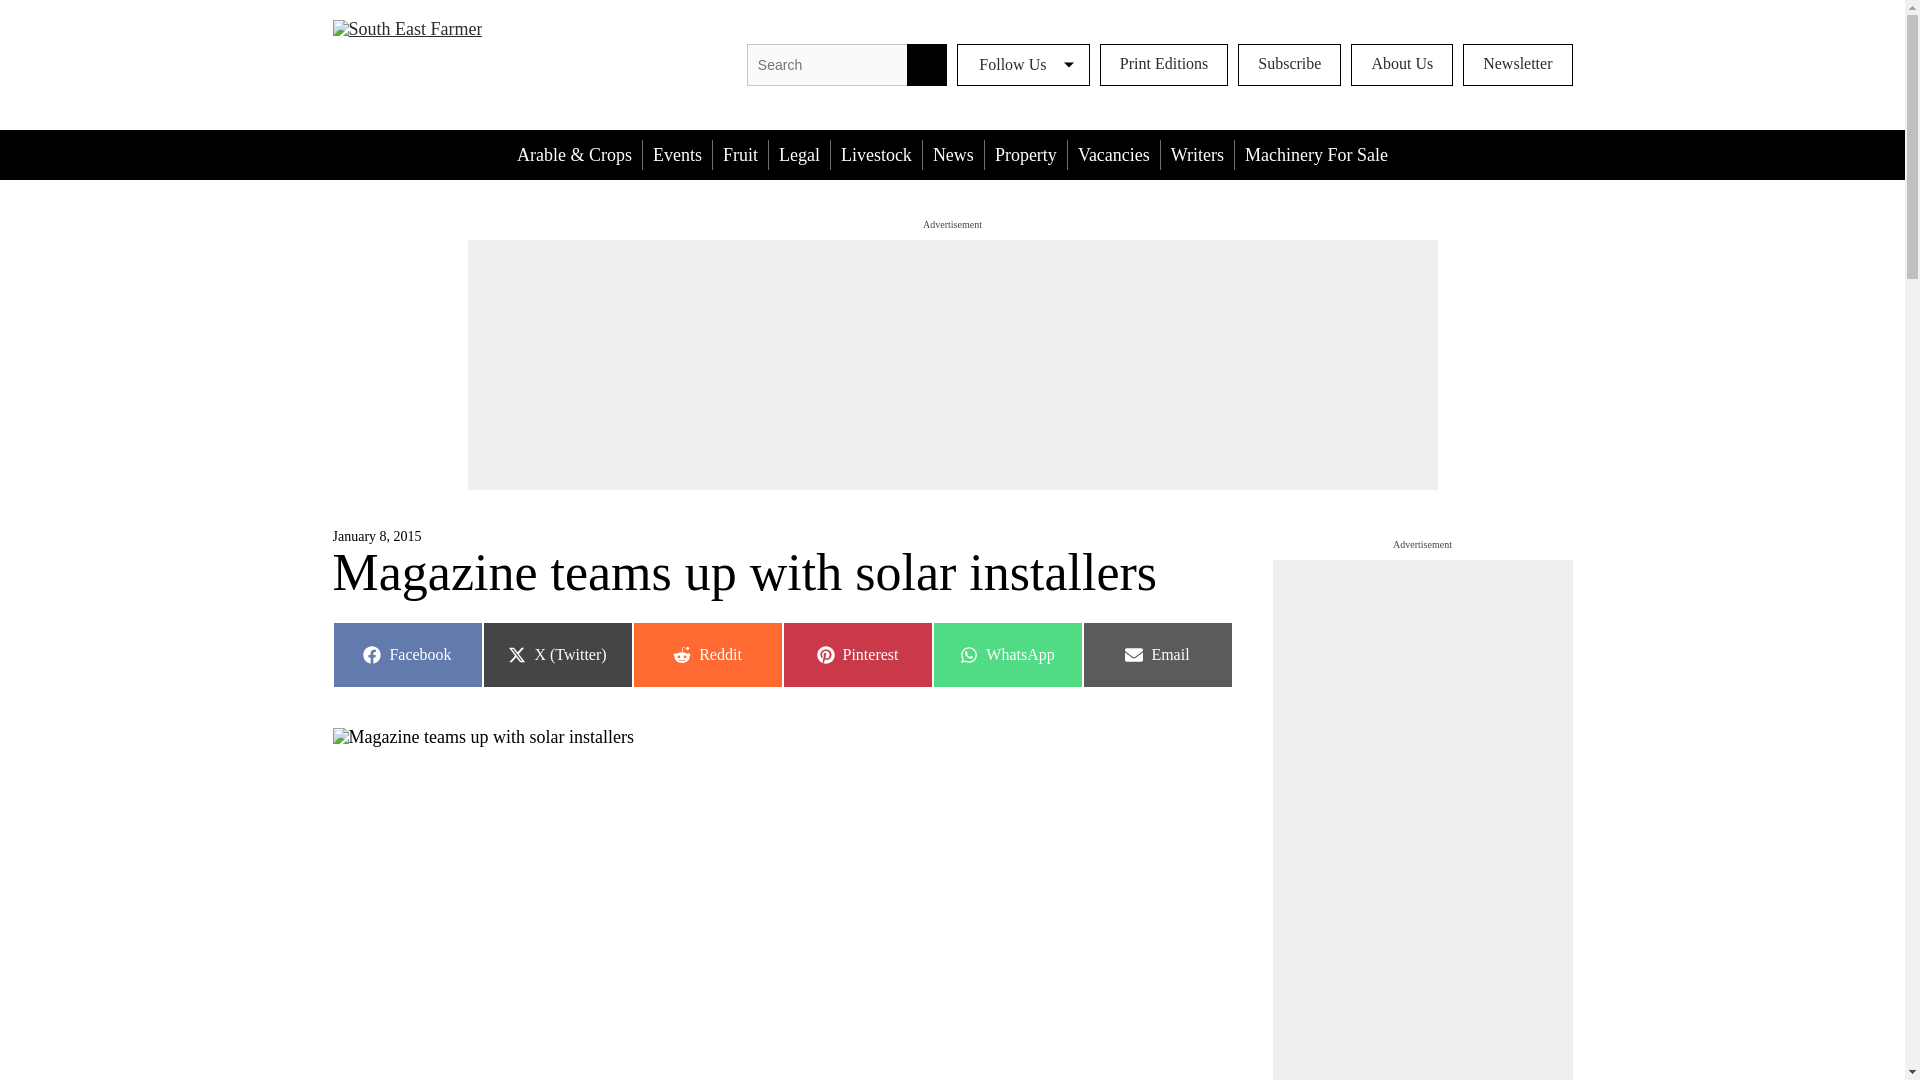  Describe the element at coordinates (953, 154) in the screenshot. I see `Print Editions` at that location.